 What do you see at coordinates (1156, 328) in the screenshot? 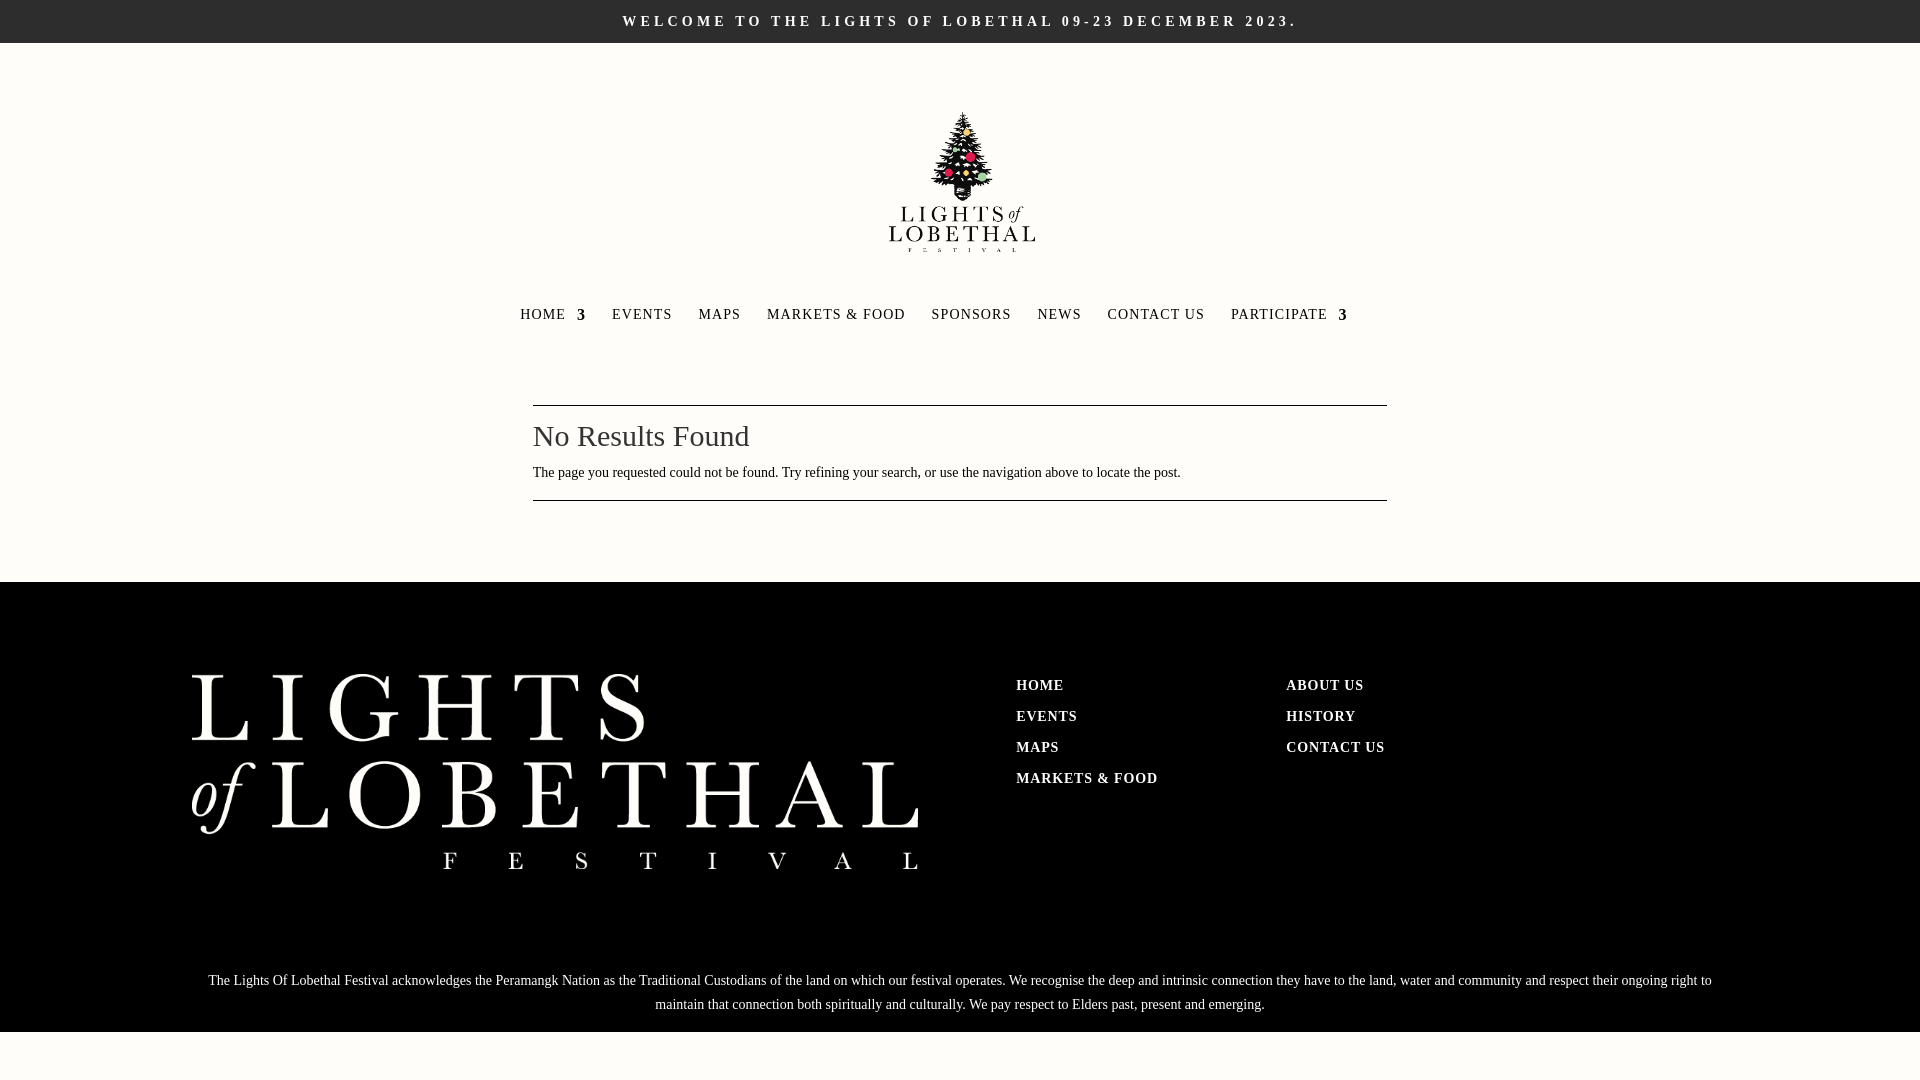
I see `CONTACT US` at bounding box center [1156, 328].